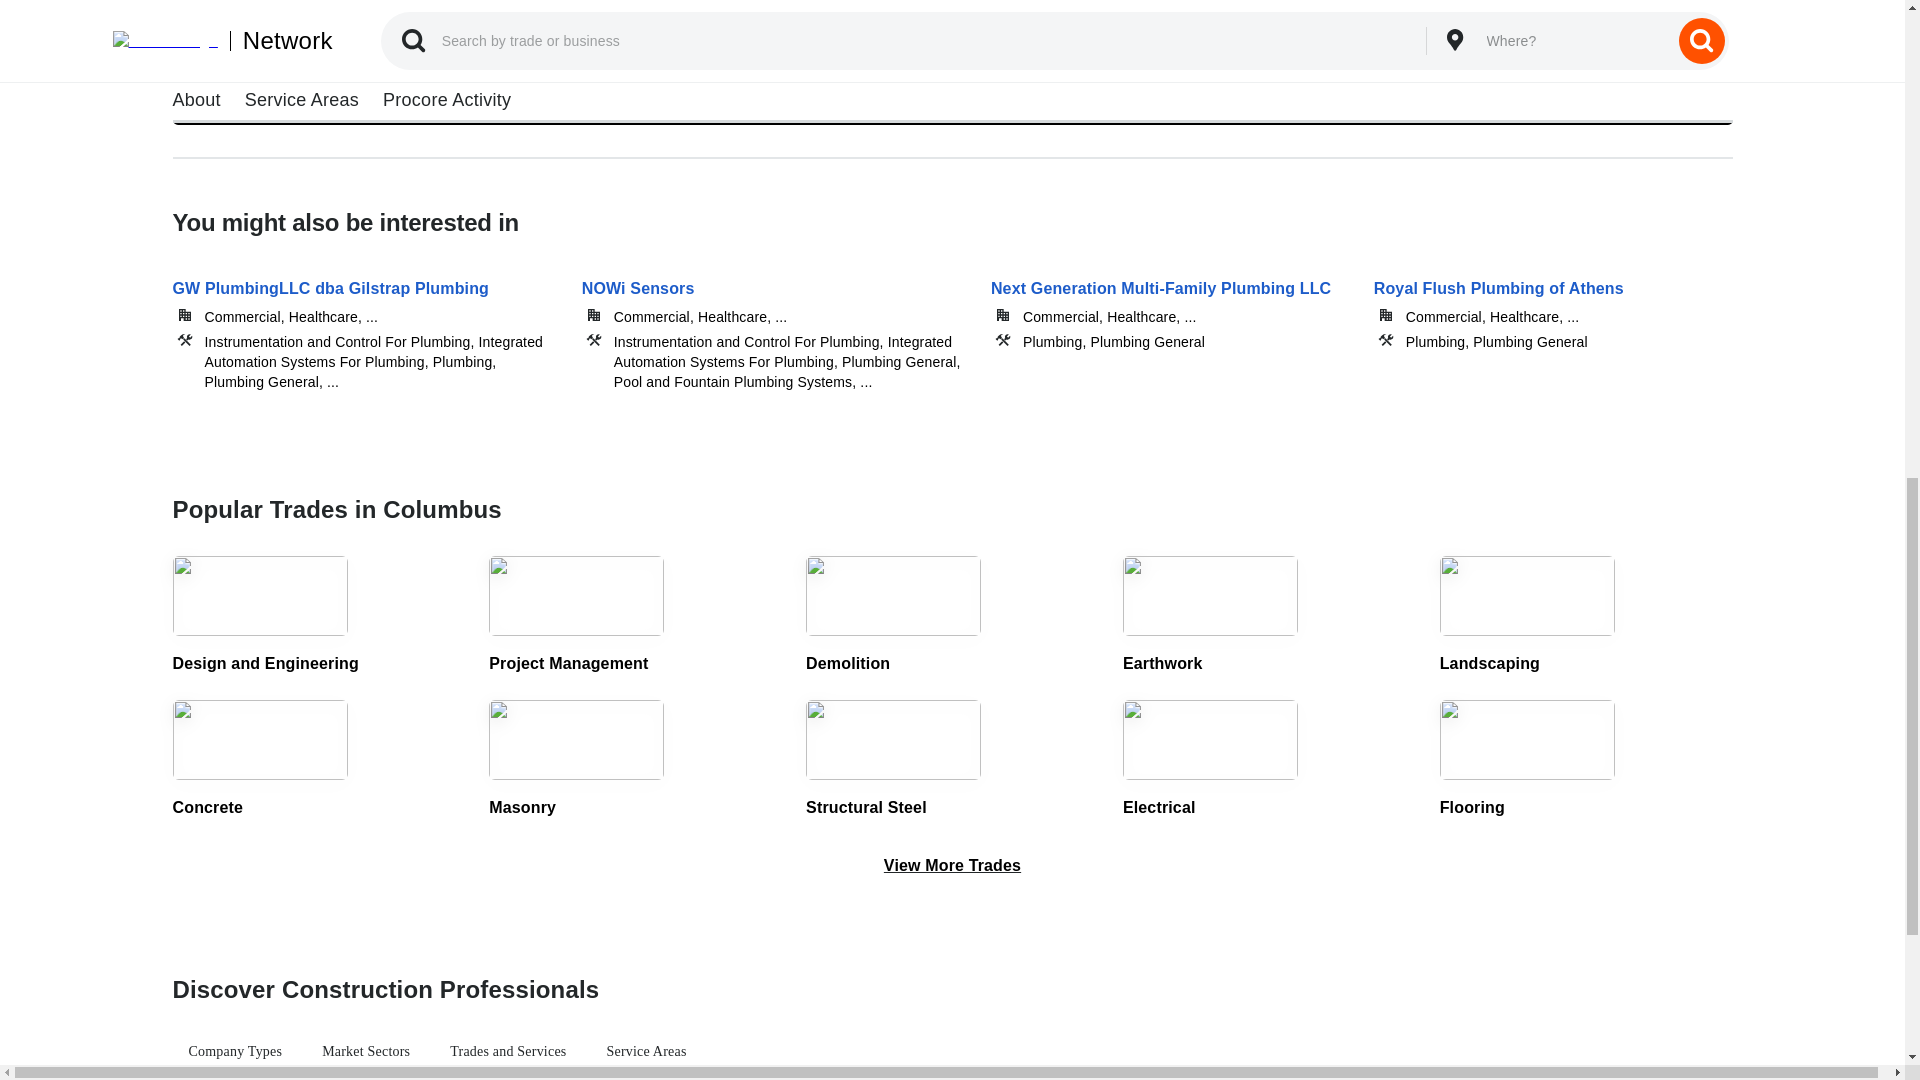 The height and width of the screenshot is (1080, 1920). Describe the element at coordinates (774, 320) in the screenshot. I see `NOWi Sensors` at that location.